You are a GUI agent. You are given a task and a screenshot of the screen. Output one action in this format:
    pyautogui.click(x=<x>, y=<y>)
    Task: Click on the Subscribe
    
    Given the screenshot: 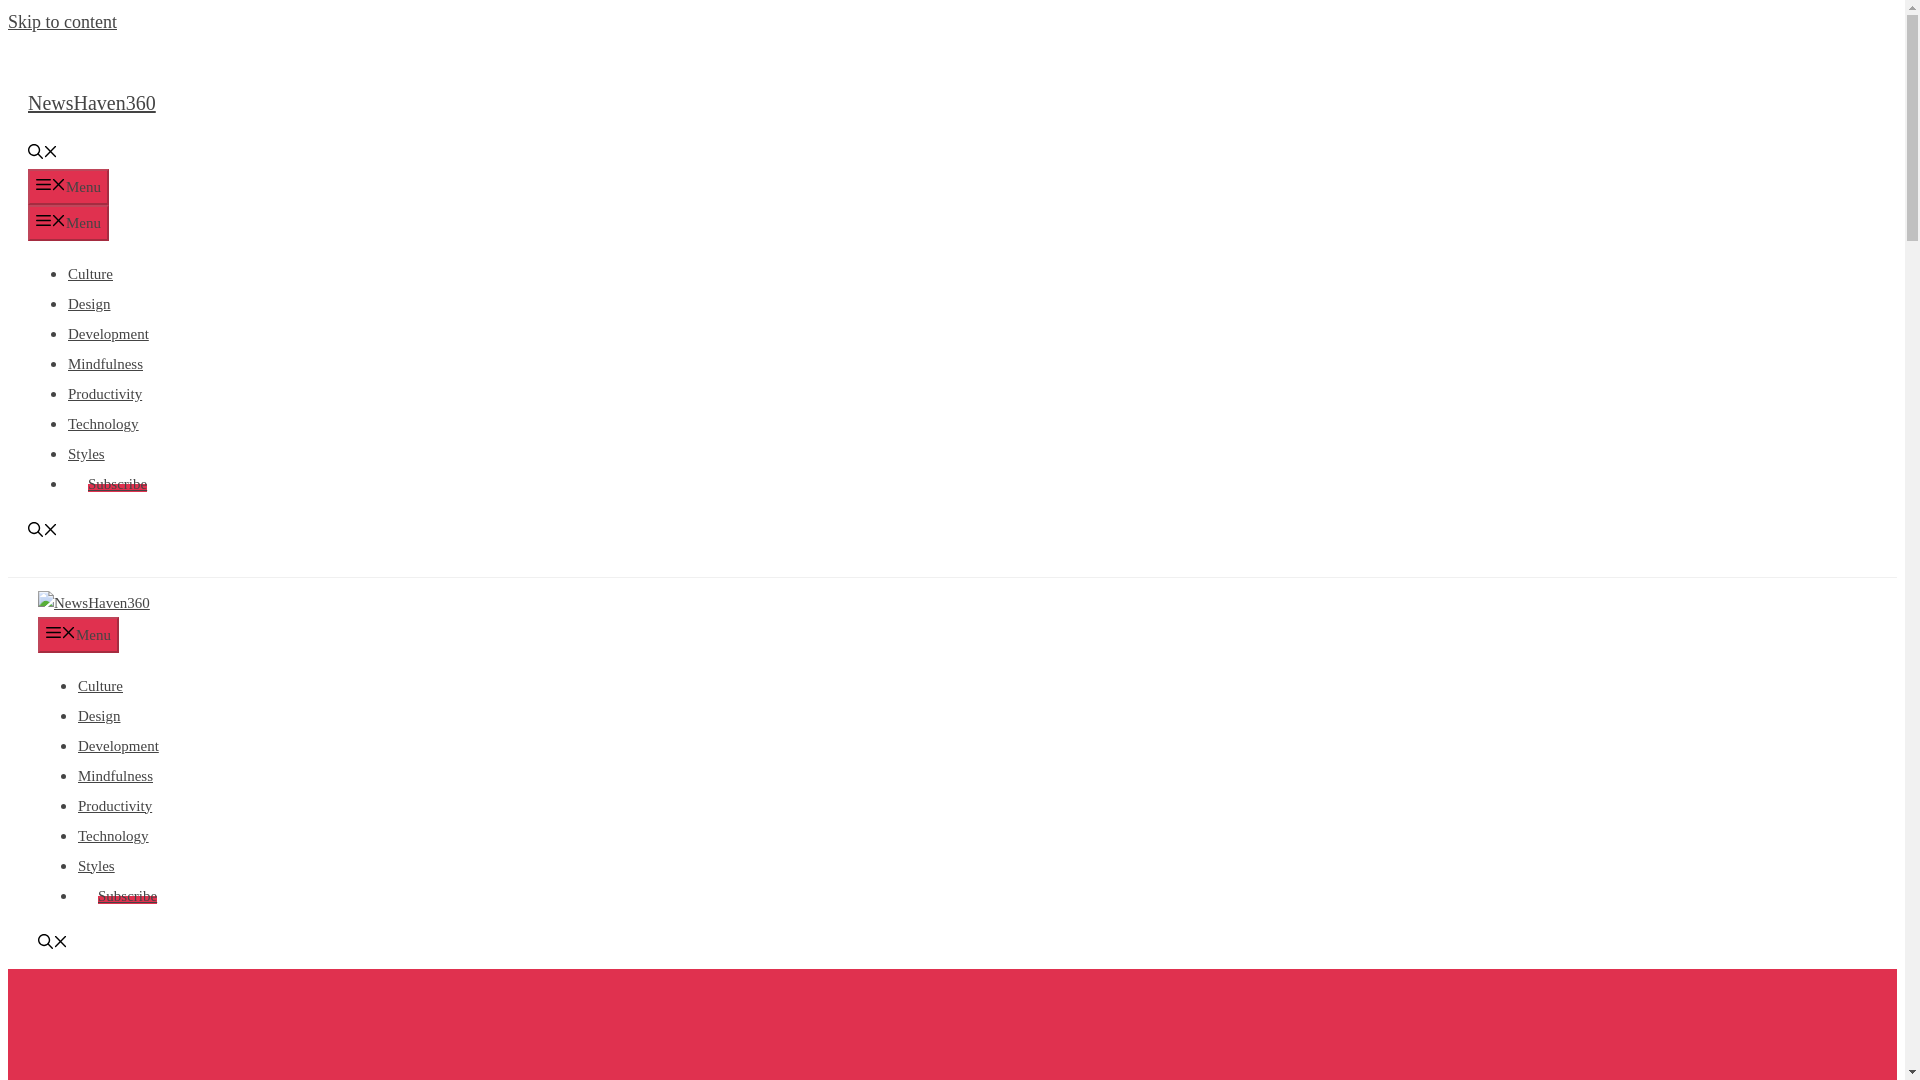 What is the action you would take?
    pyautogui.click(x=127, y=895)
    